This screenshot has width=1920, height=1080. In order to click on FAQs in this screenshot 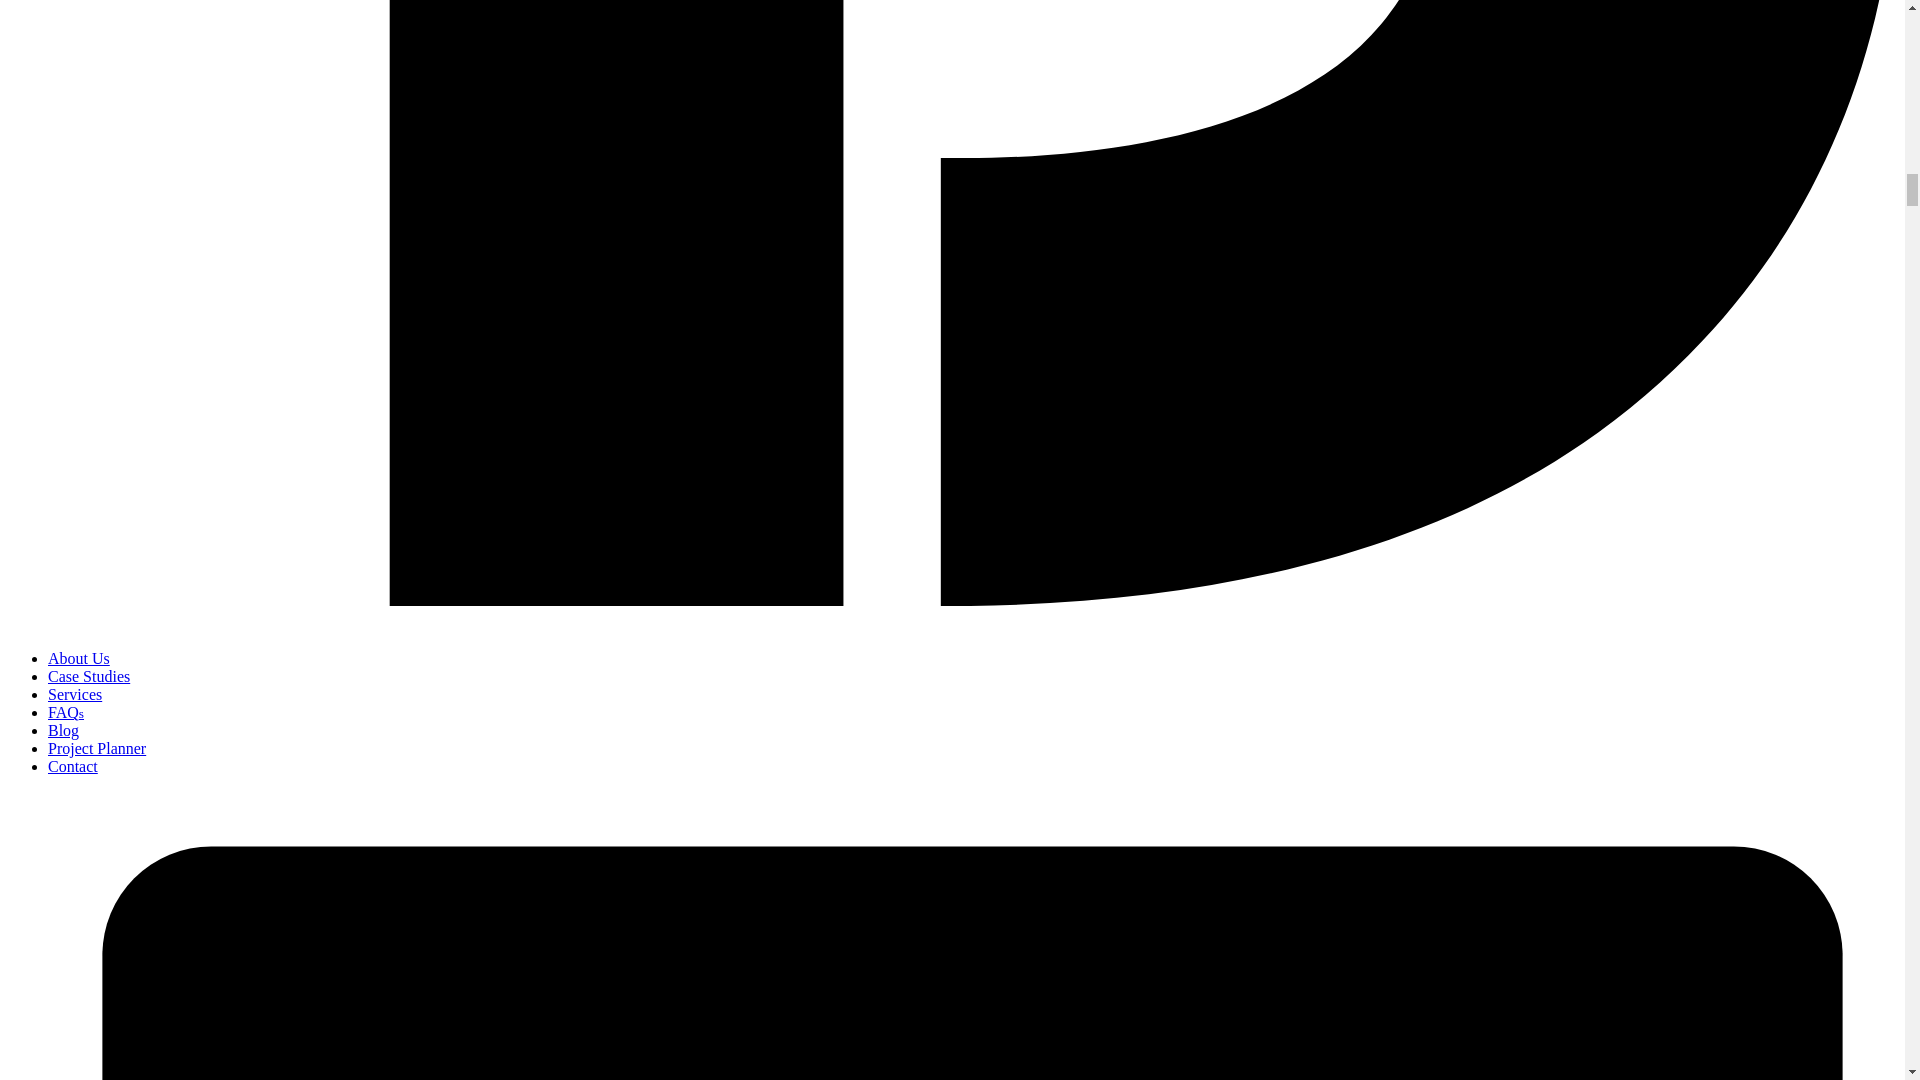, I will do `click(66, 712)`.